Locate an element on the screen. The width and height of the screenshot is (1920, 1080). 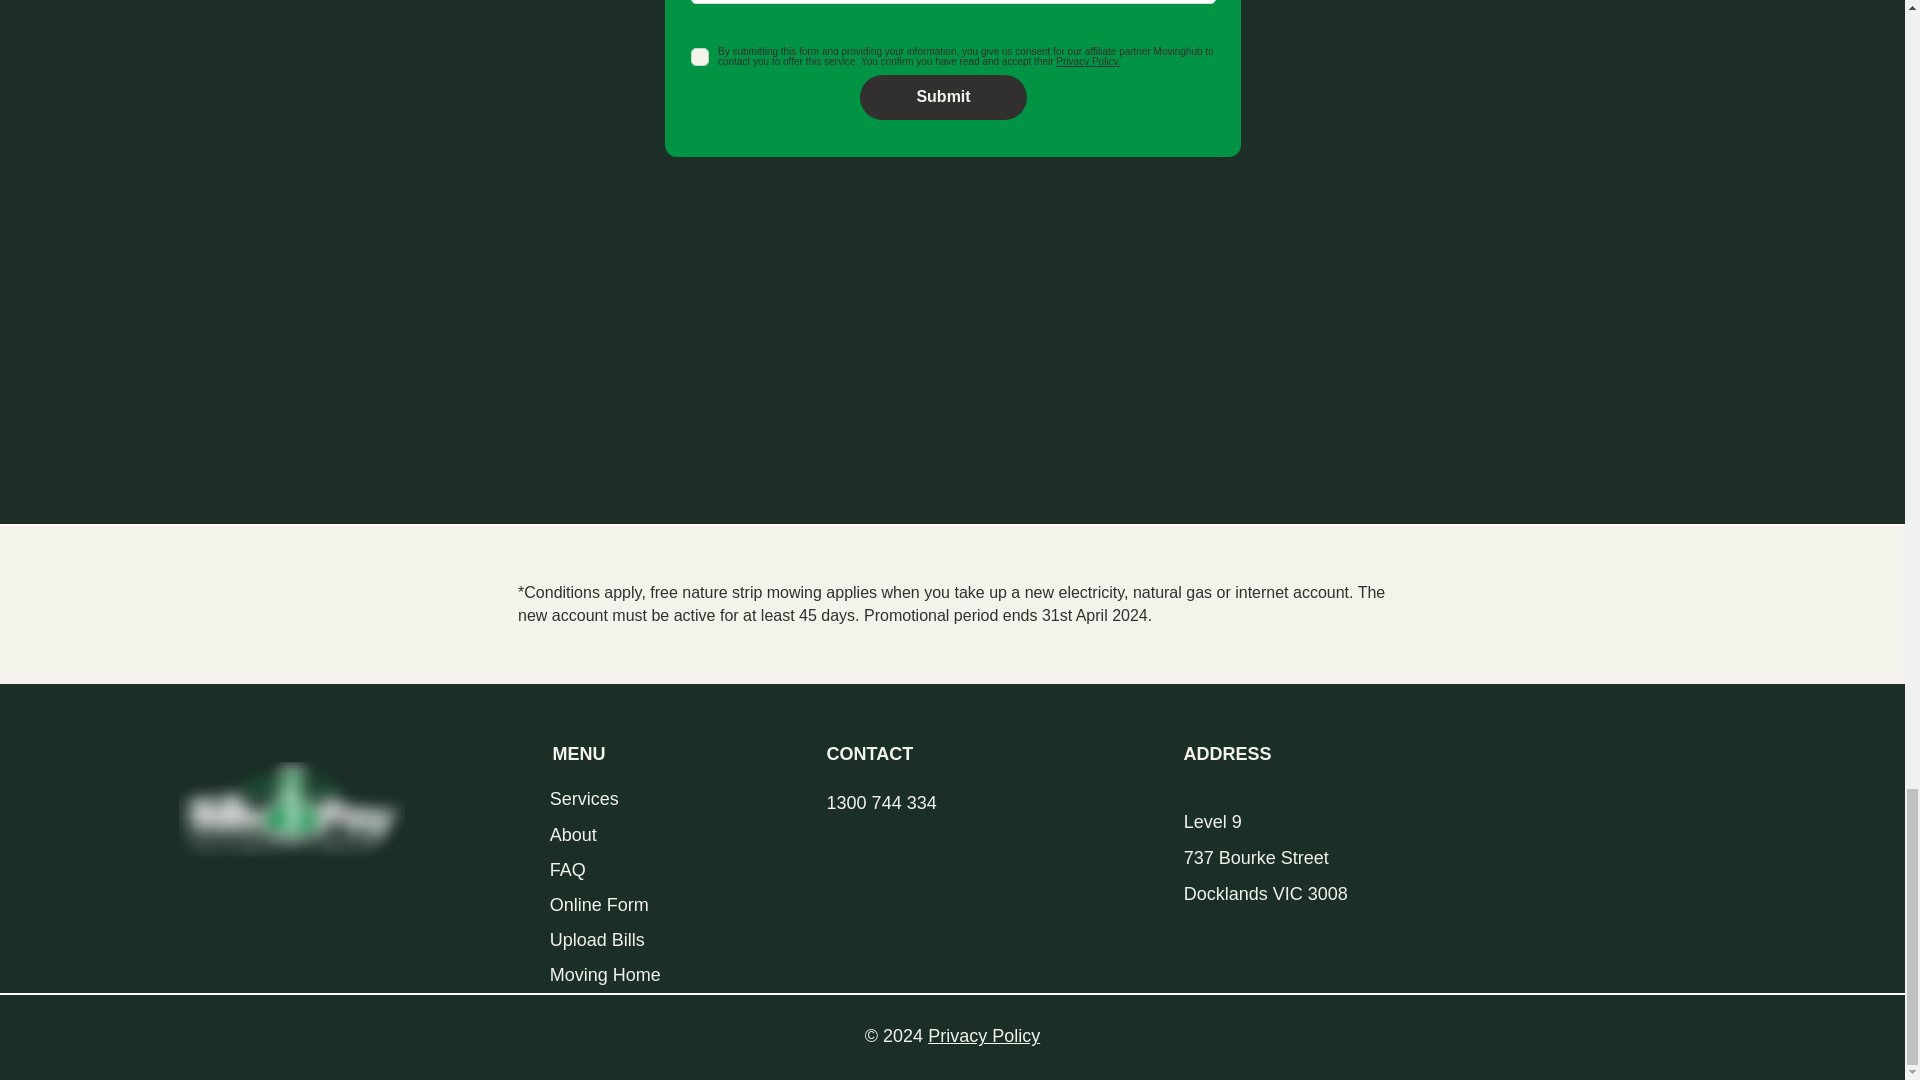
Privacy Policy. is located at coordinates (1088, 61).